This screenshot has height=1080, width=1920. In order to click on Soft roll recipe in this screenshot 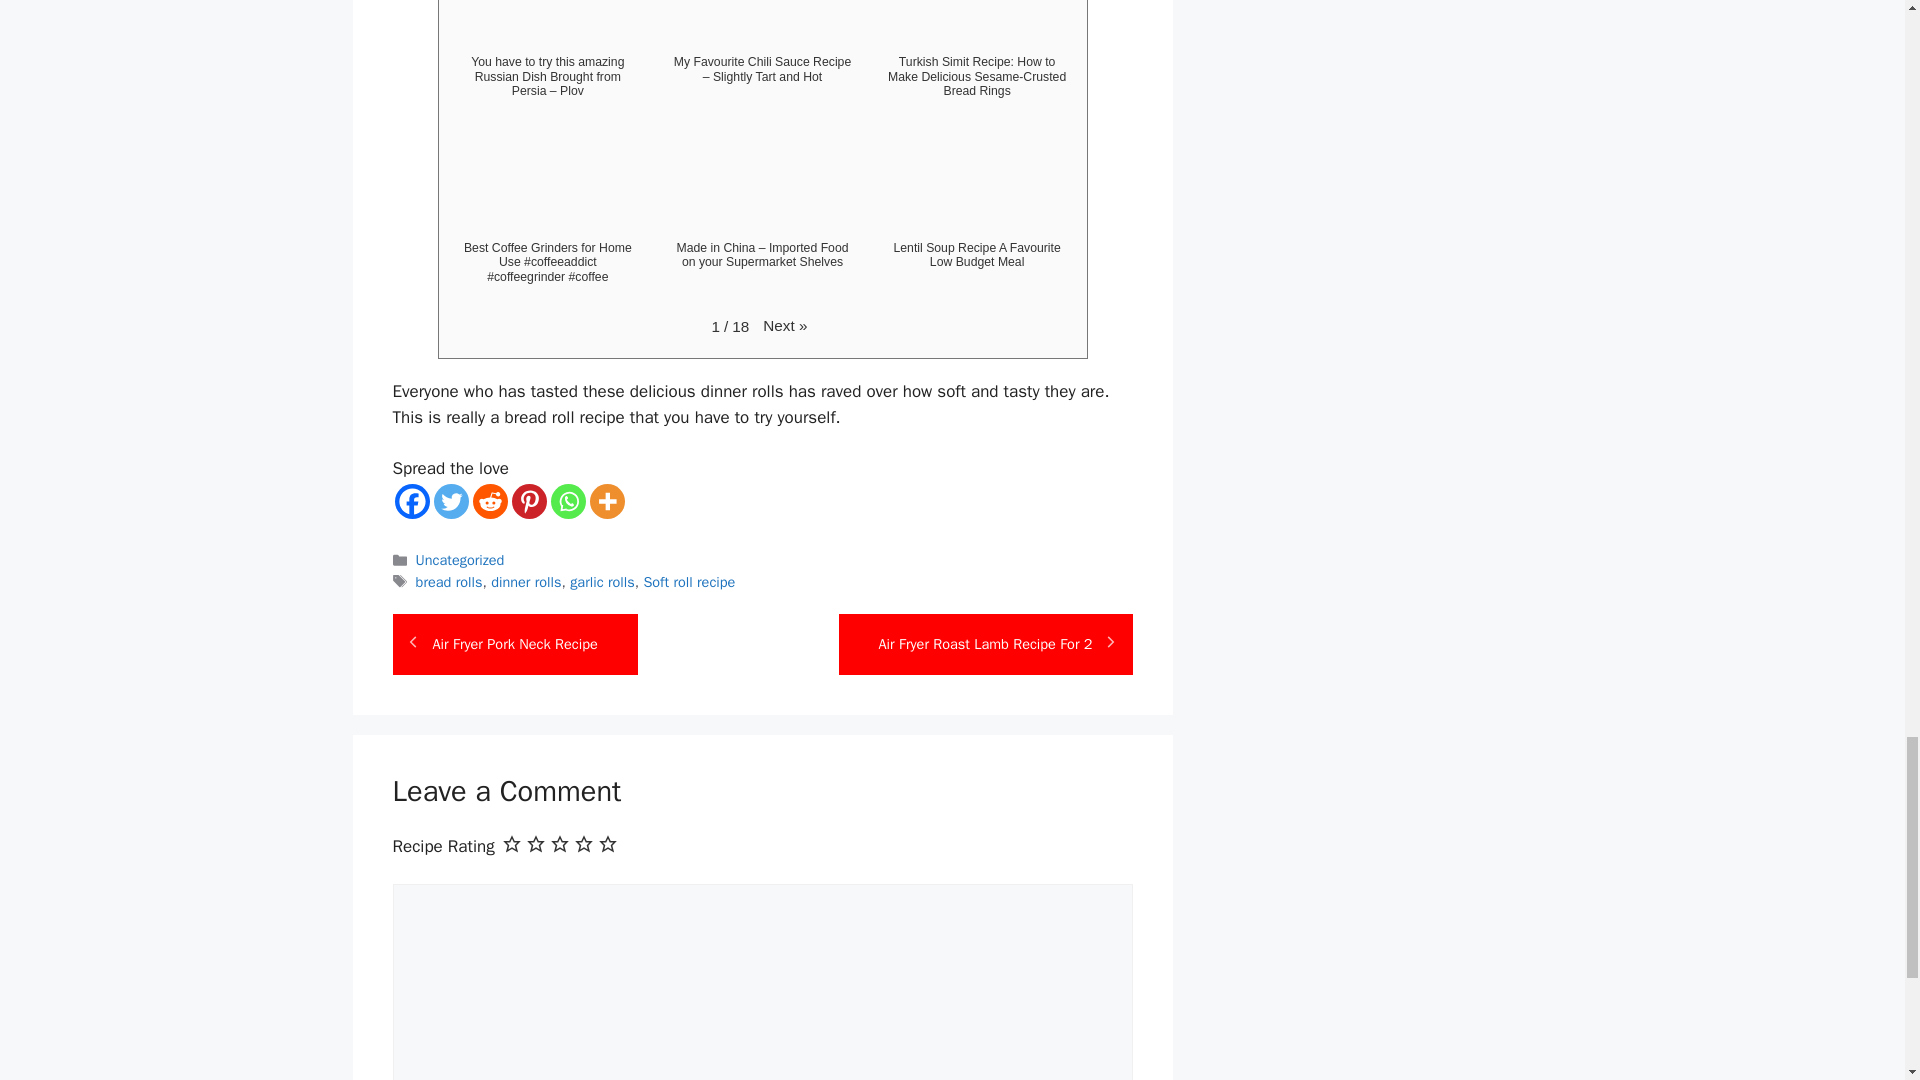, I will do `click(689, 582)`.